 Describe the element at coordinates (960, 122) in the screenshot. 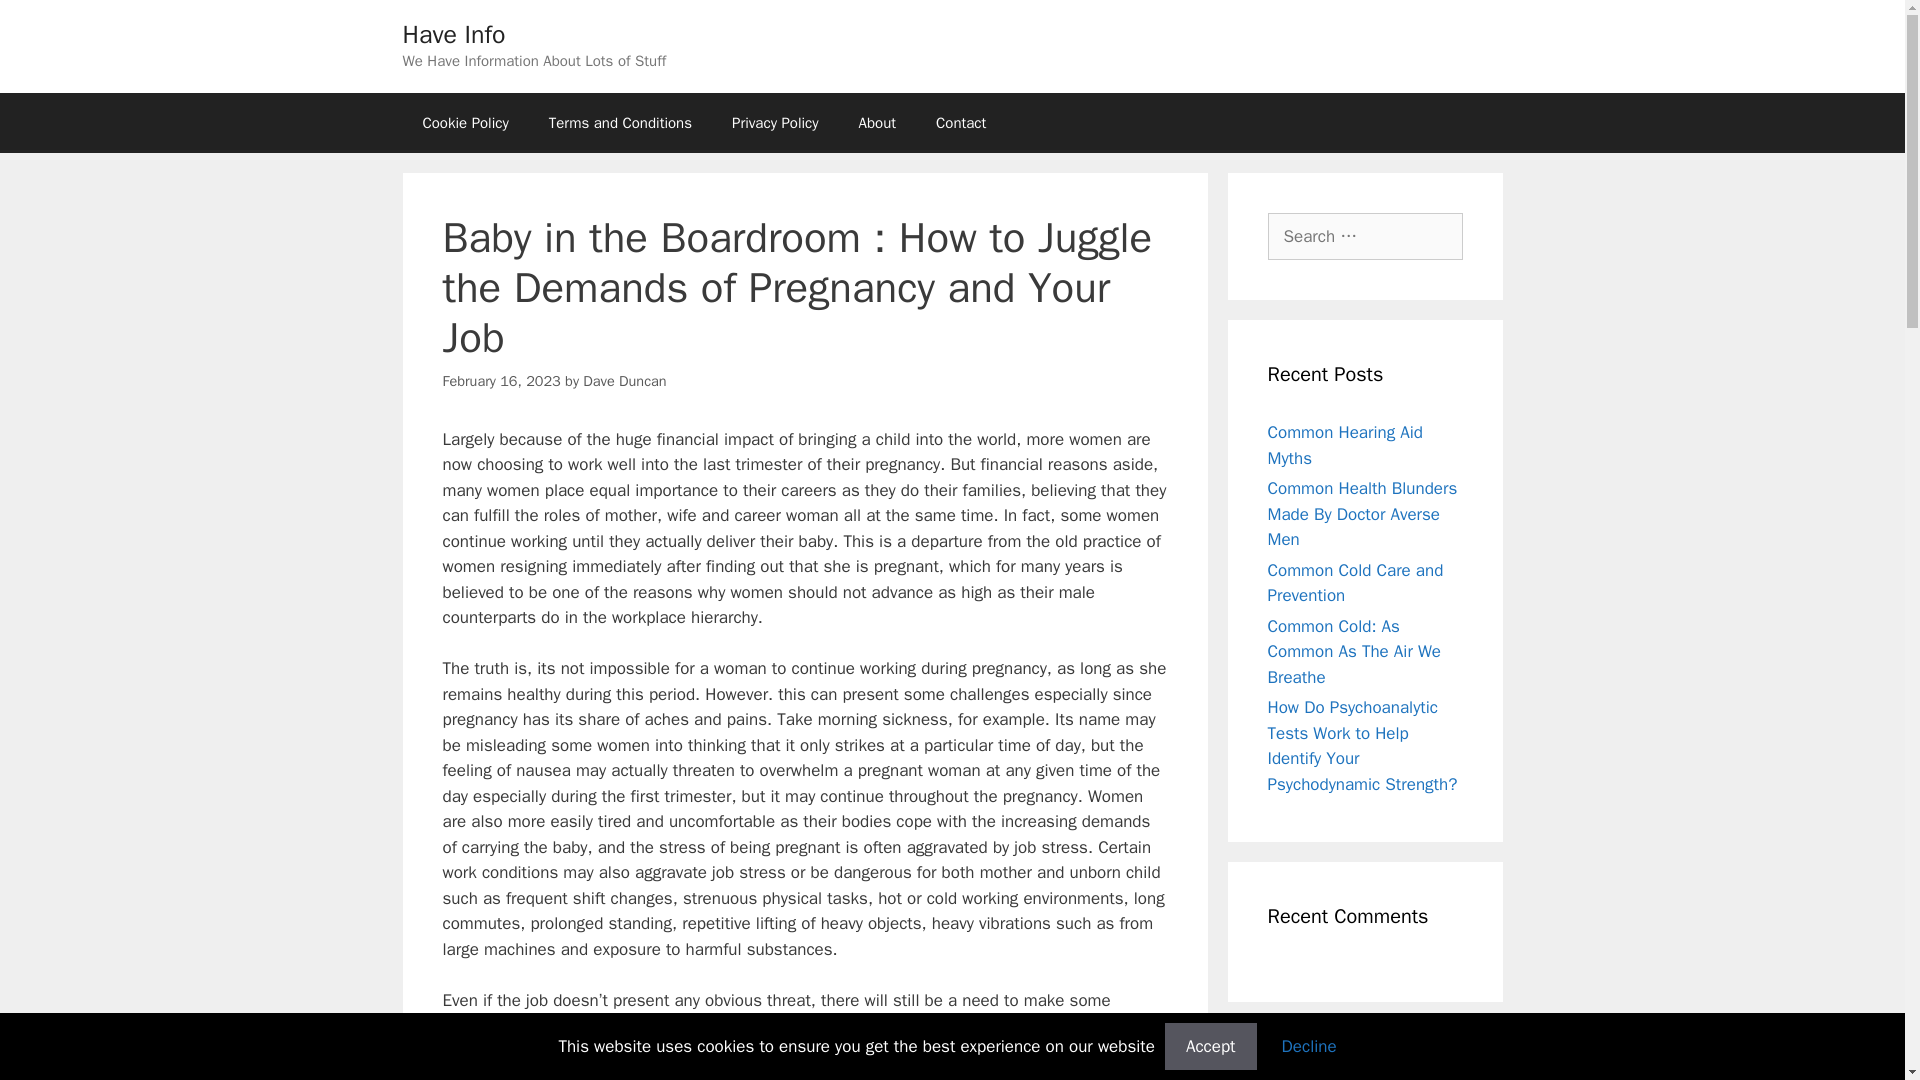

I see `Contact` at that location.